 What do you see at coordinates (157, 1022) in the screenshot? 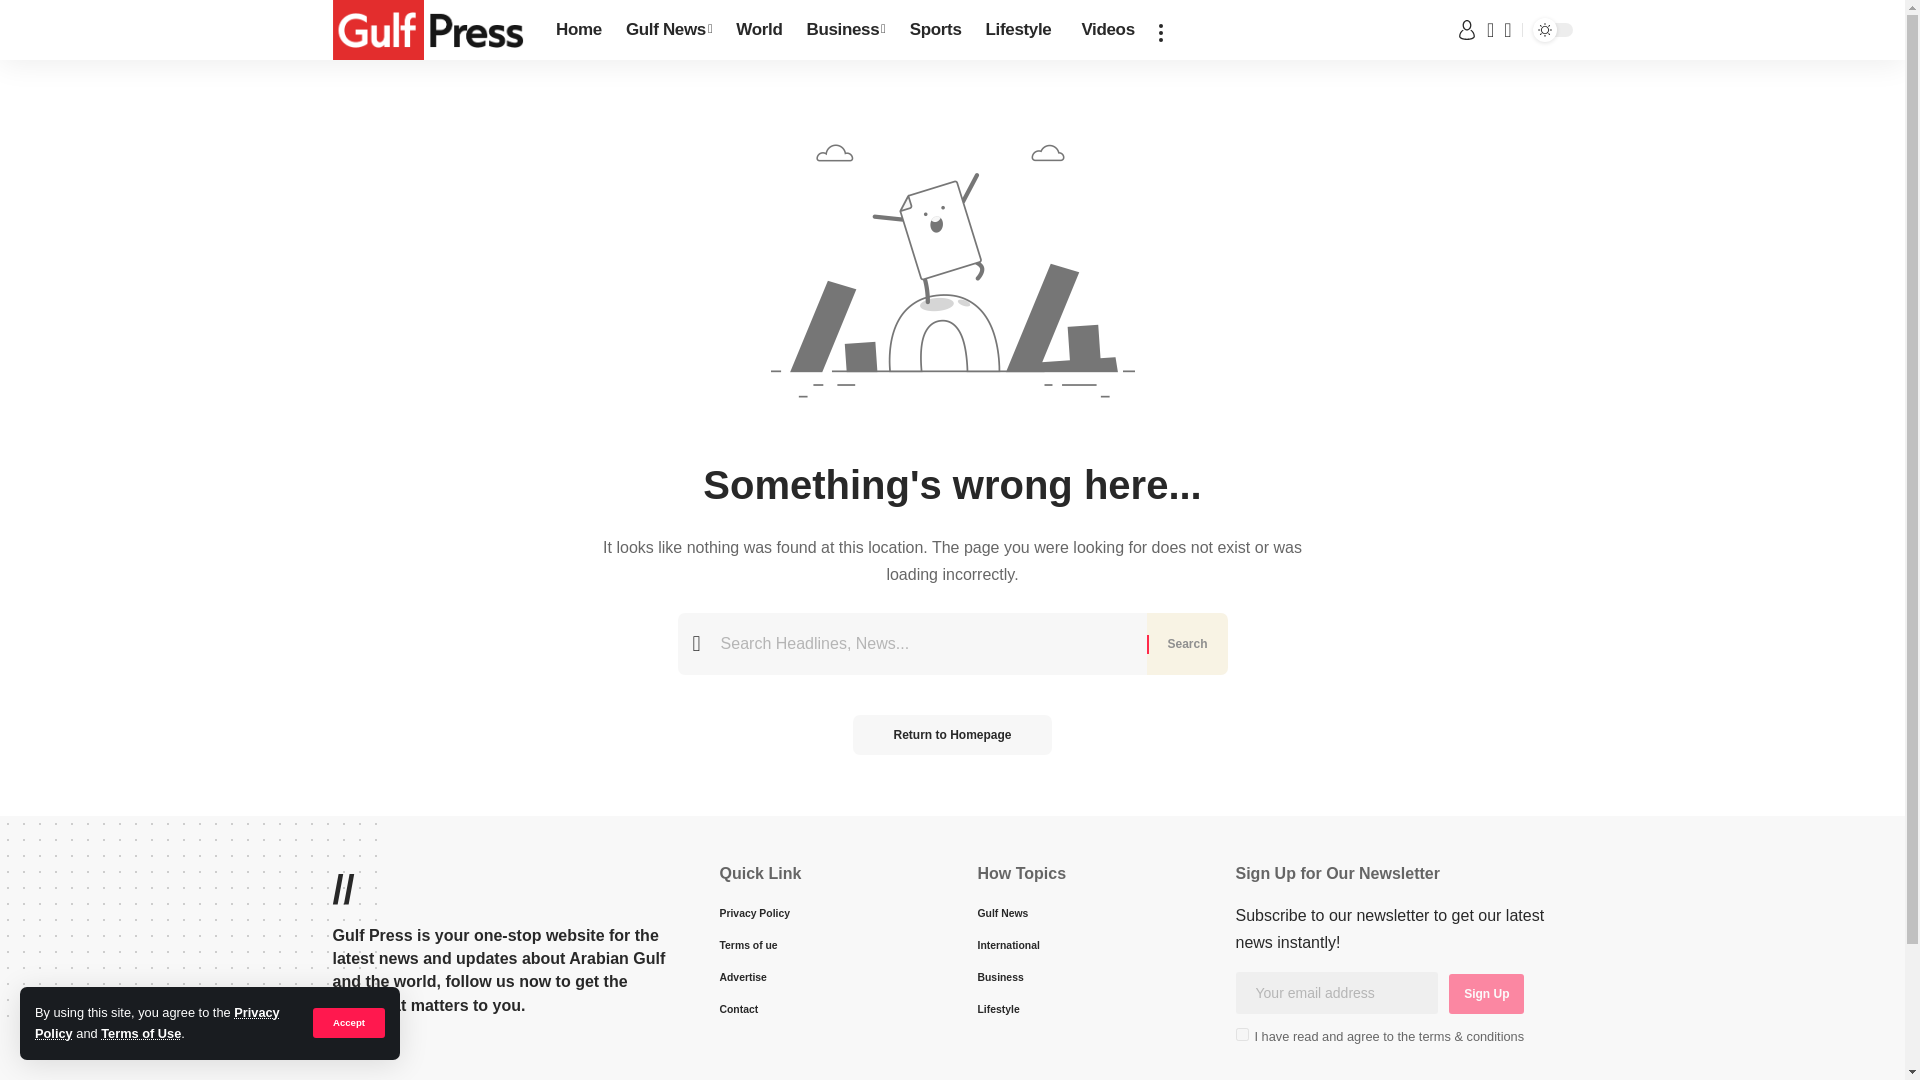
I see `Privacy Policy` at bounding box center [157, 1022].